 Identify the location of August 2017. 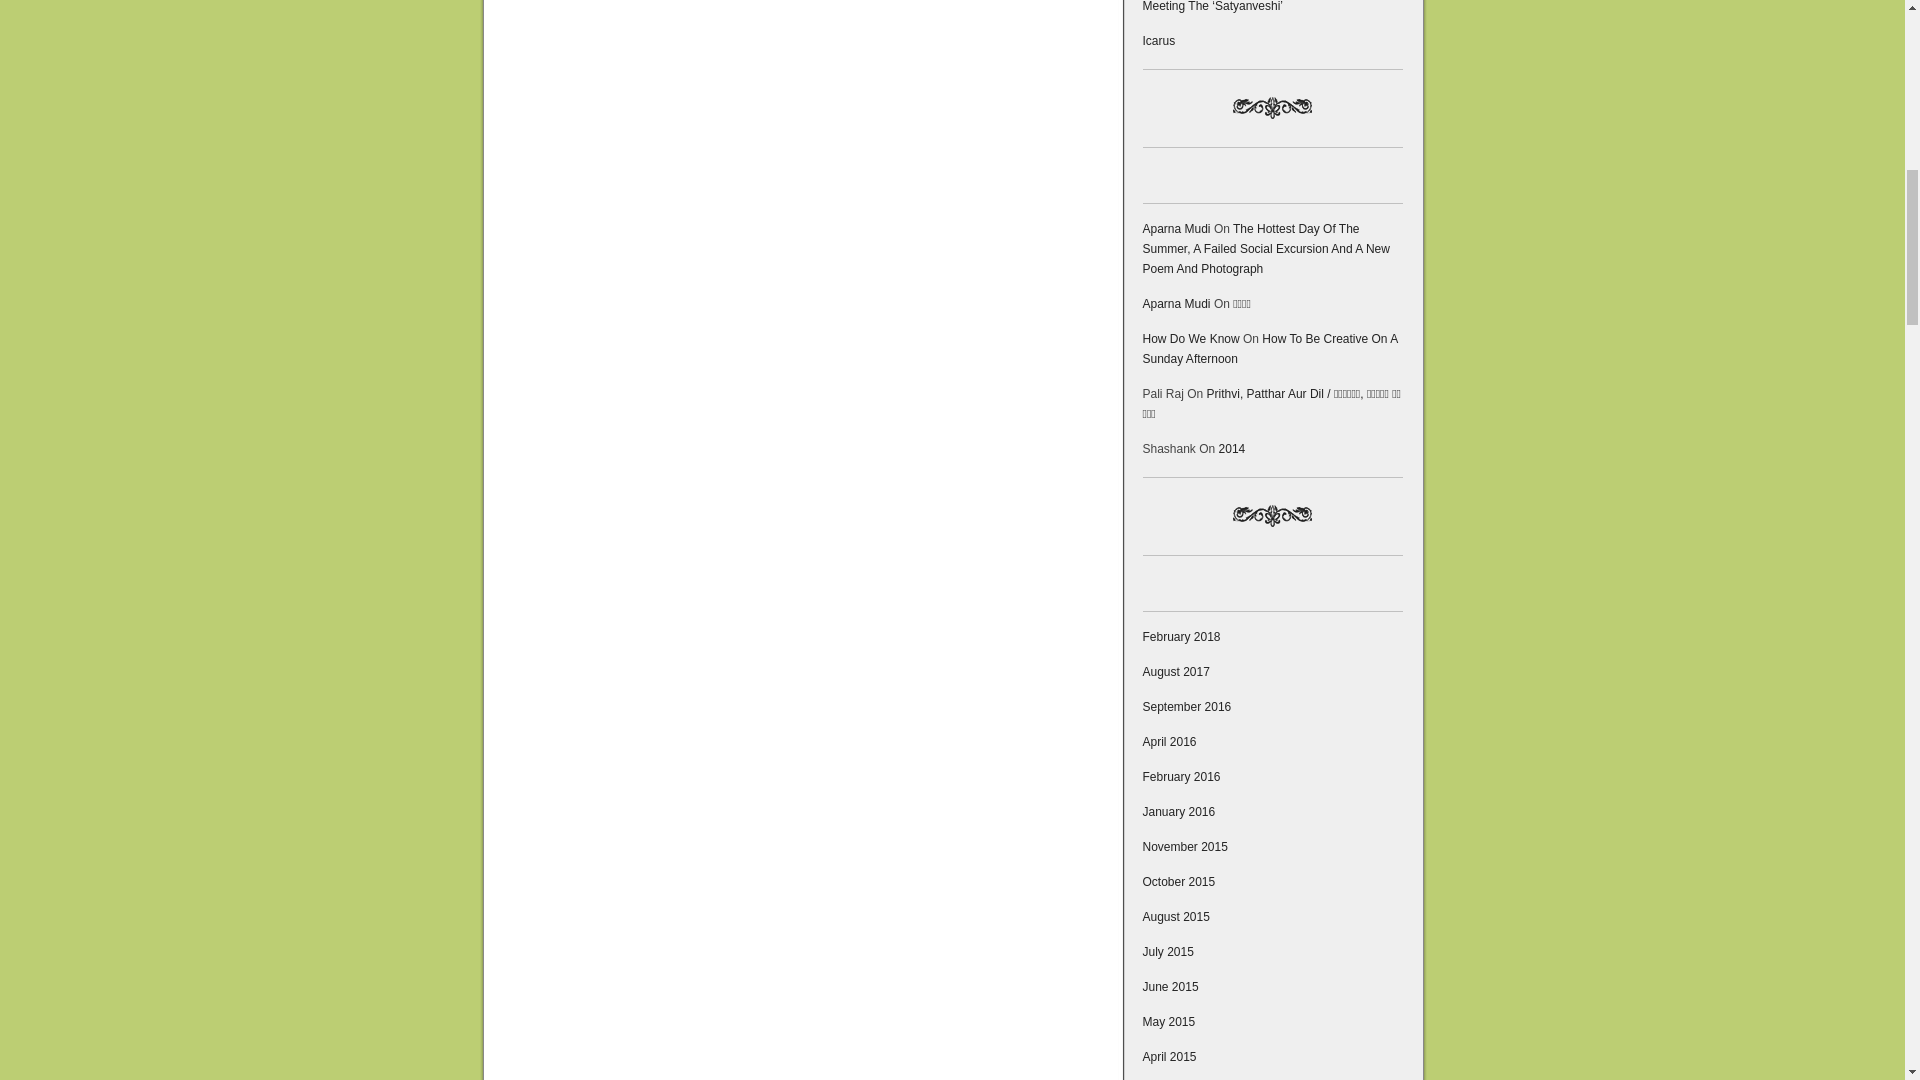
(1176, 672).